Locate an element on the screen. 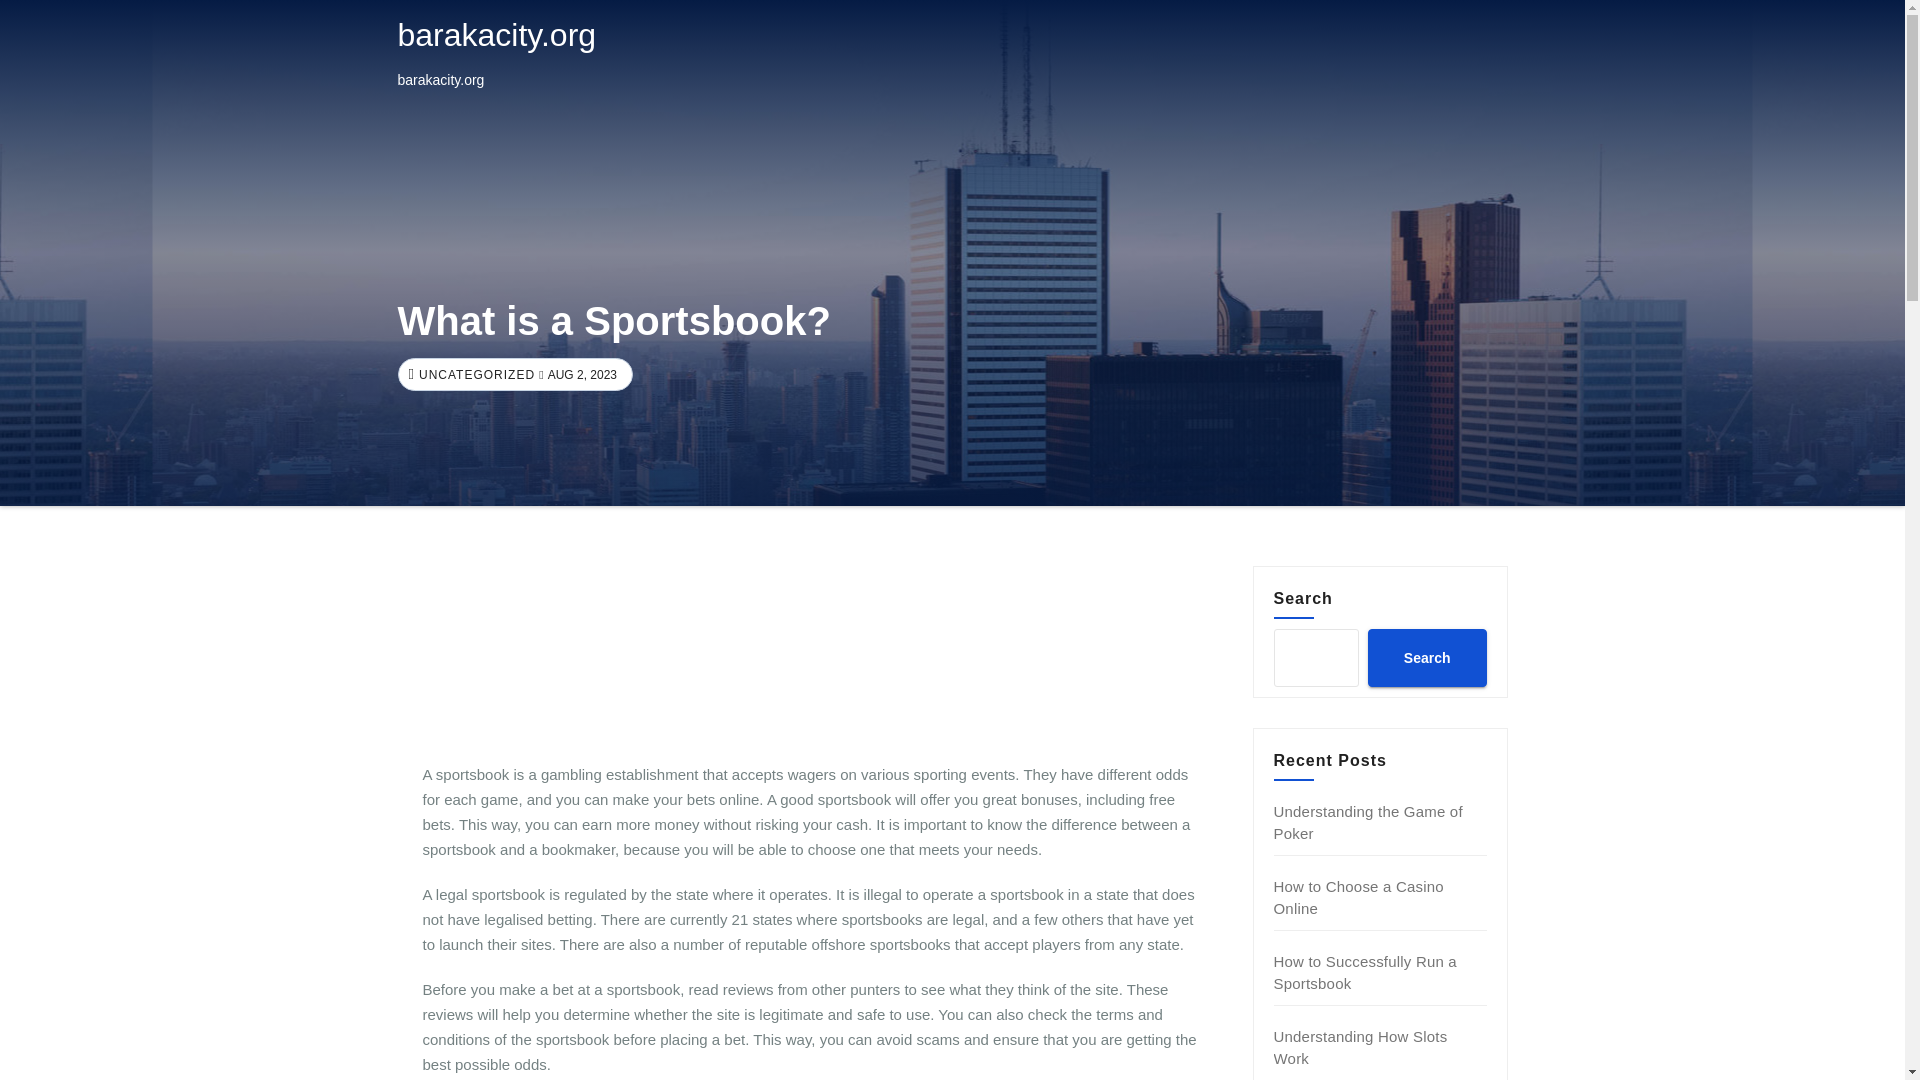  How to Choose a Casino Online is located at coordinates (1358, 897).